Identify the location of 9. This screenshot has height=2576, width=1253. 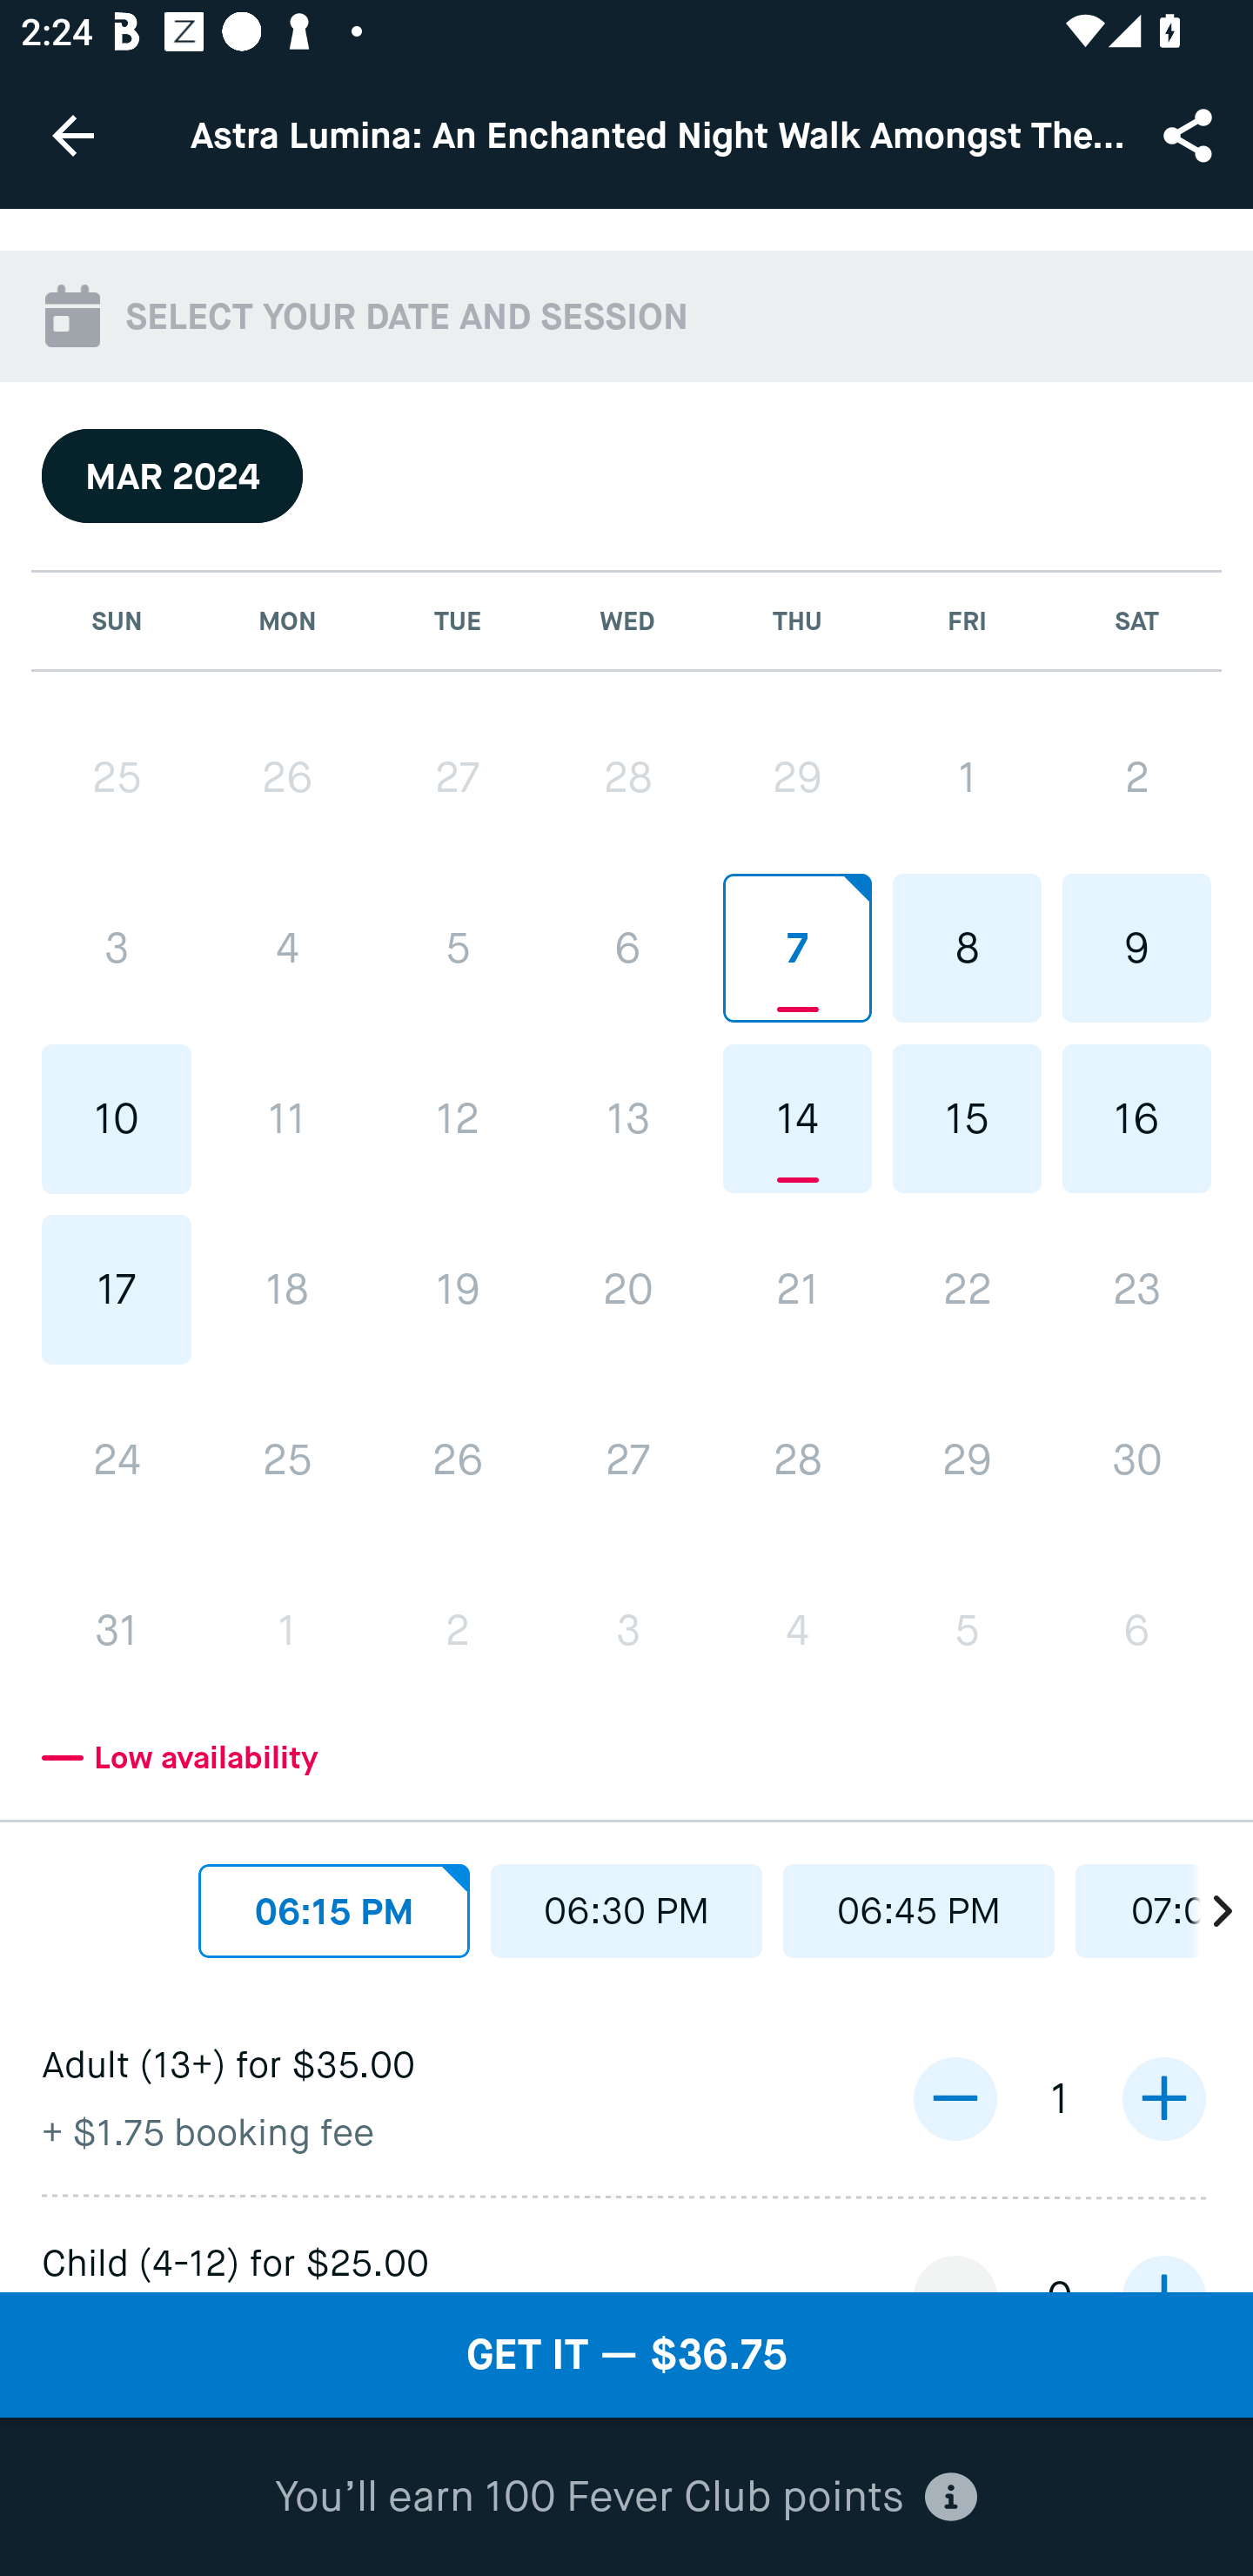
(1136, 948).